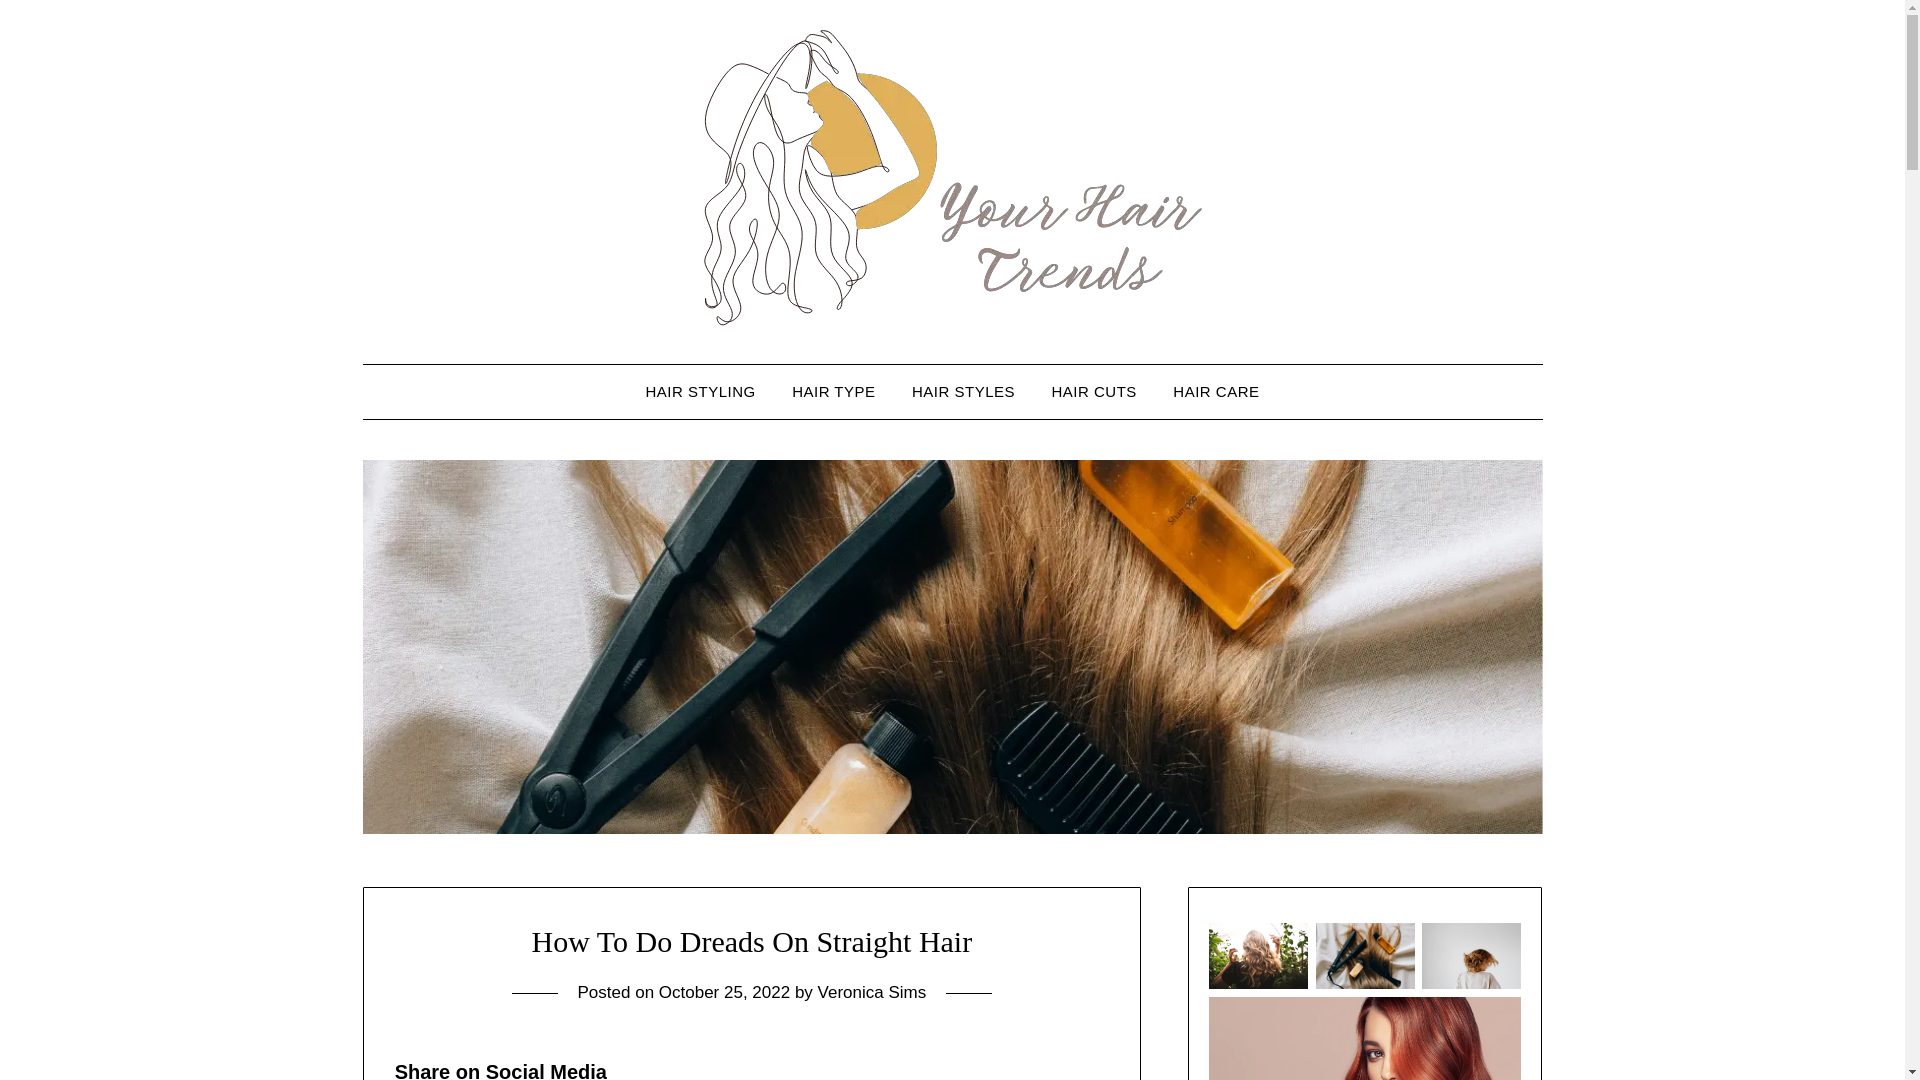 The width and height of the screenshot is (1920, 1080). I want to click on October 25, 2022, so click(724, 992).